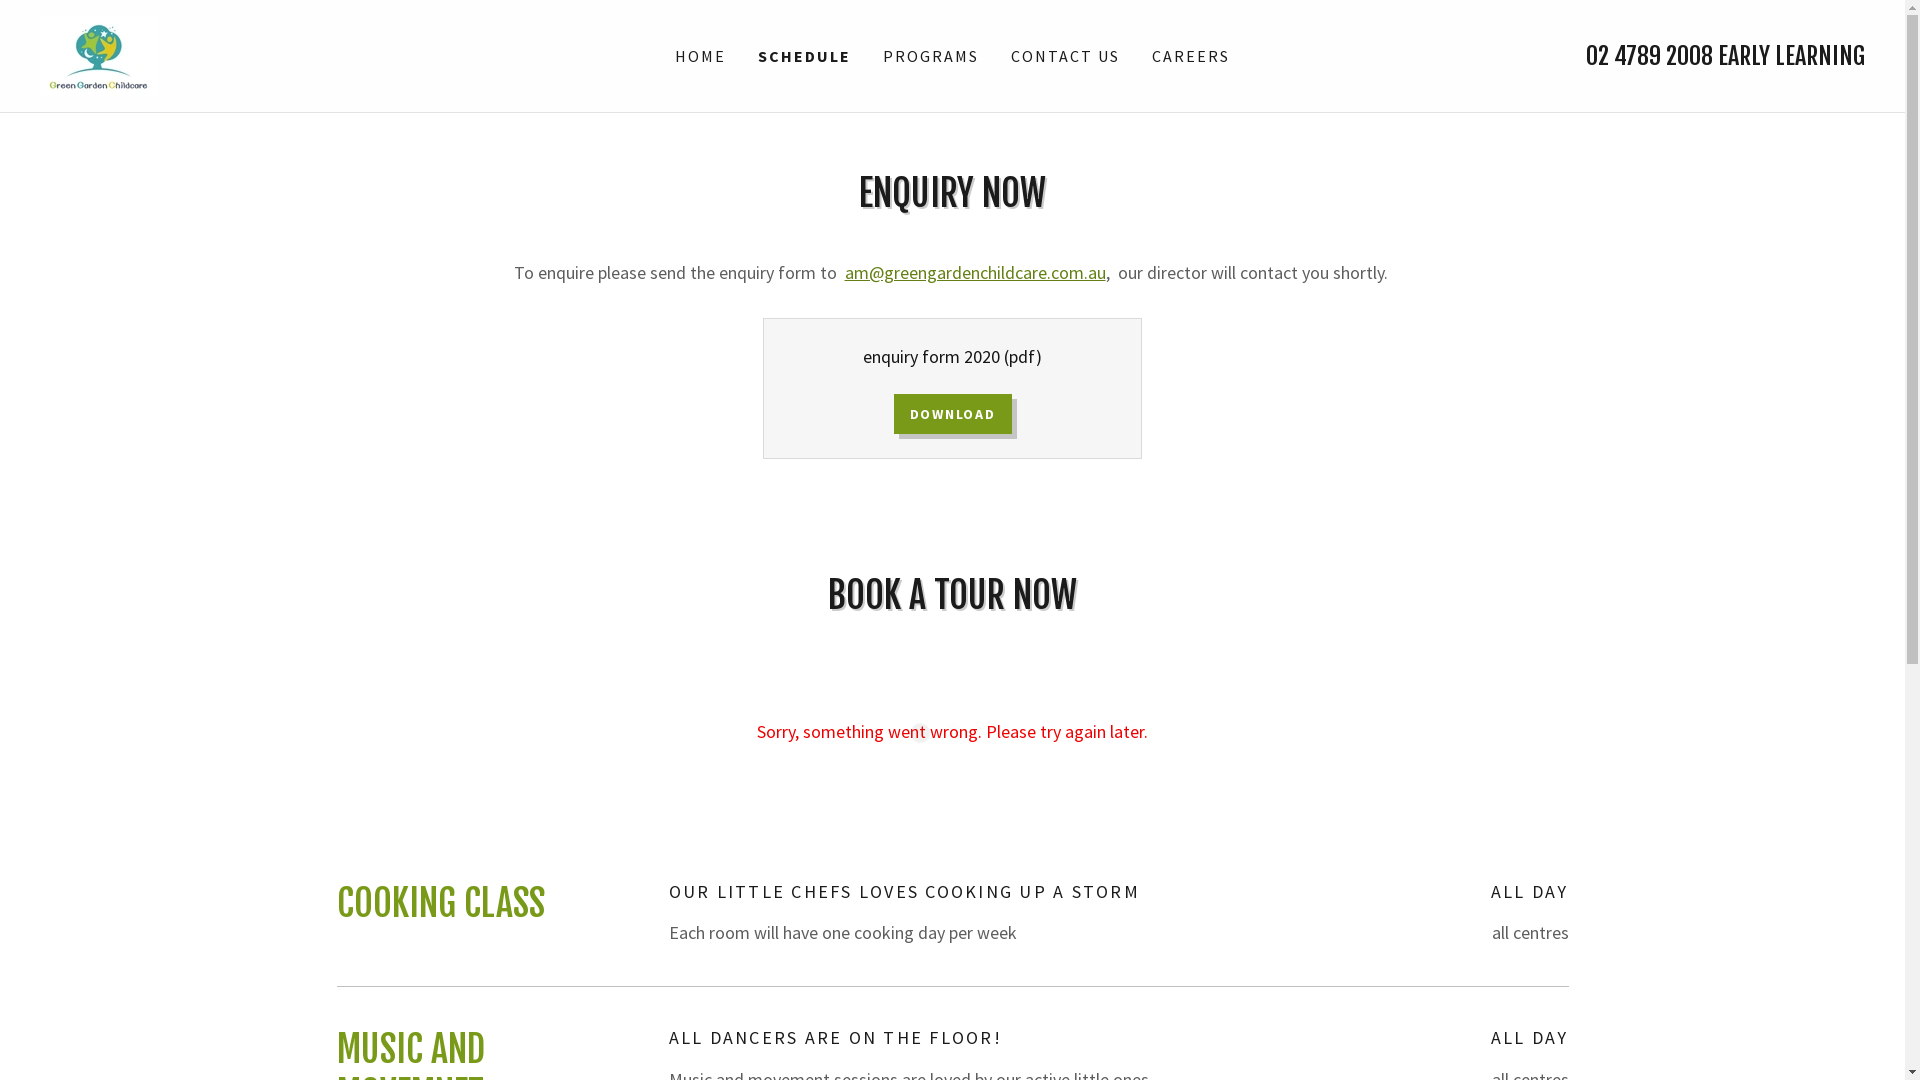  I want to click on PROGRAMS, so click(931, 56).